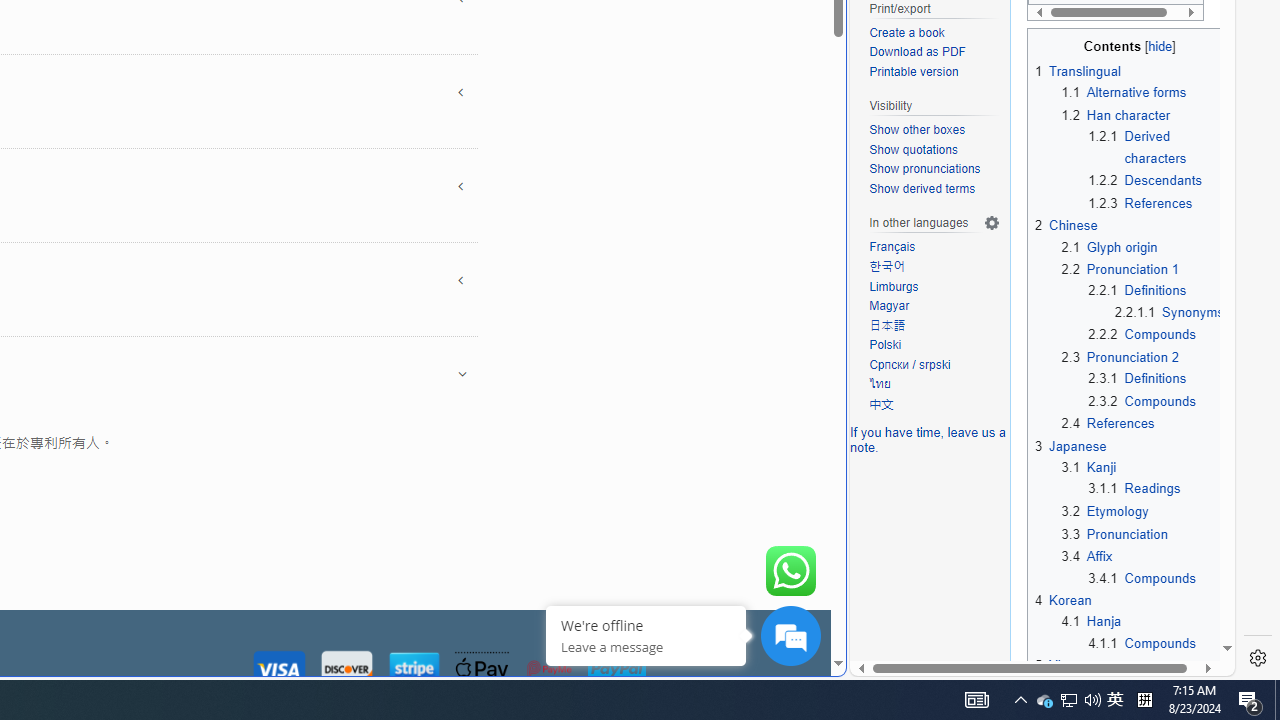  Describe the element at coordinates (934, 72) in the screenshot. I see `Printable version` at that location.